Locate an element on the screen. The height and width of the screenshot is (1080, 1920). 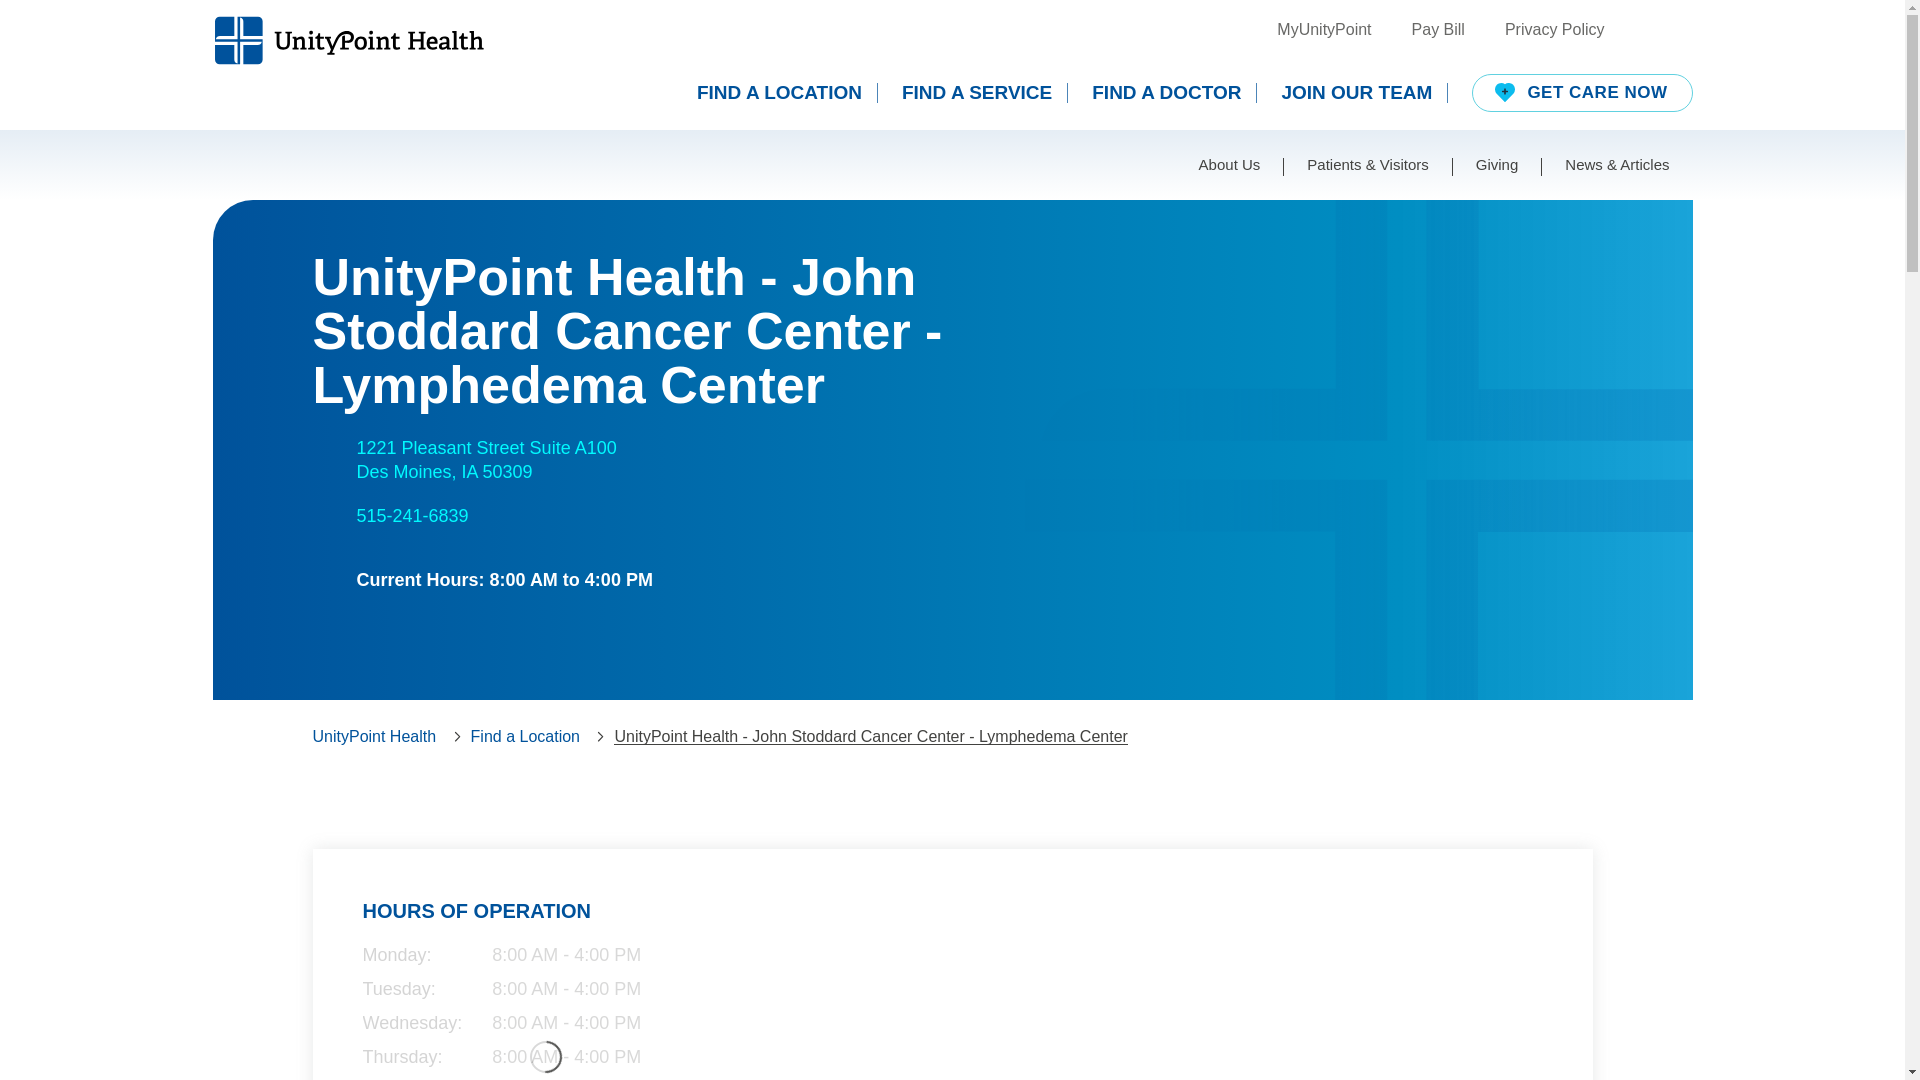
UnityPoint Health is located at coordinates (1323, 30).